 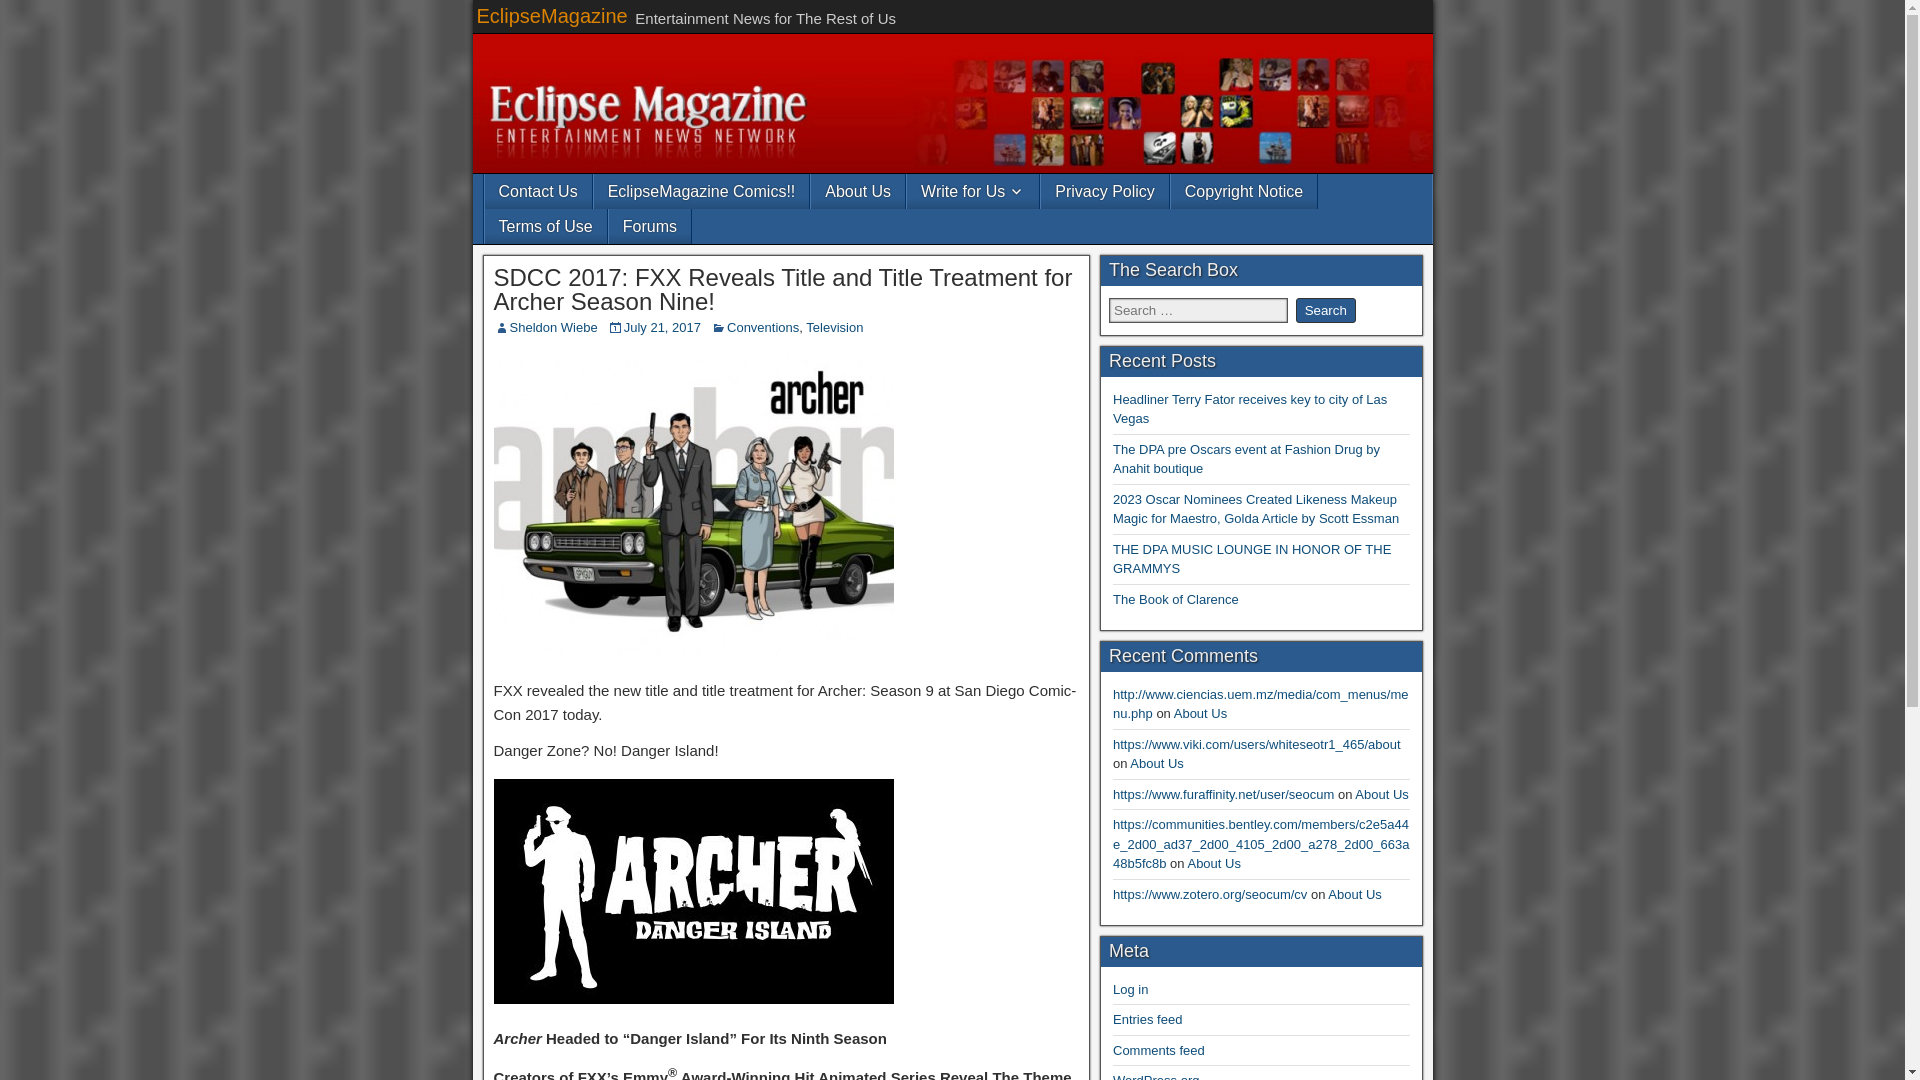 What do you see at coordinates (834, 326) in the screenshot?
I see `Television` at bounding box center [834, 326].